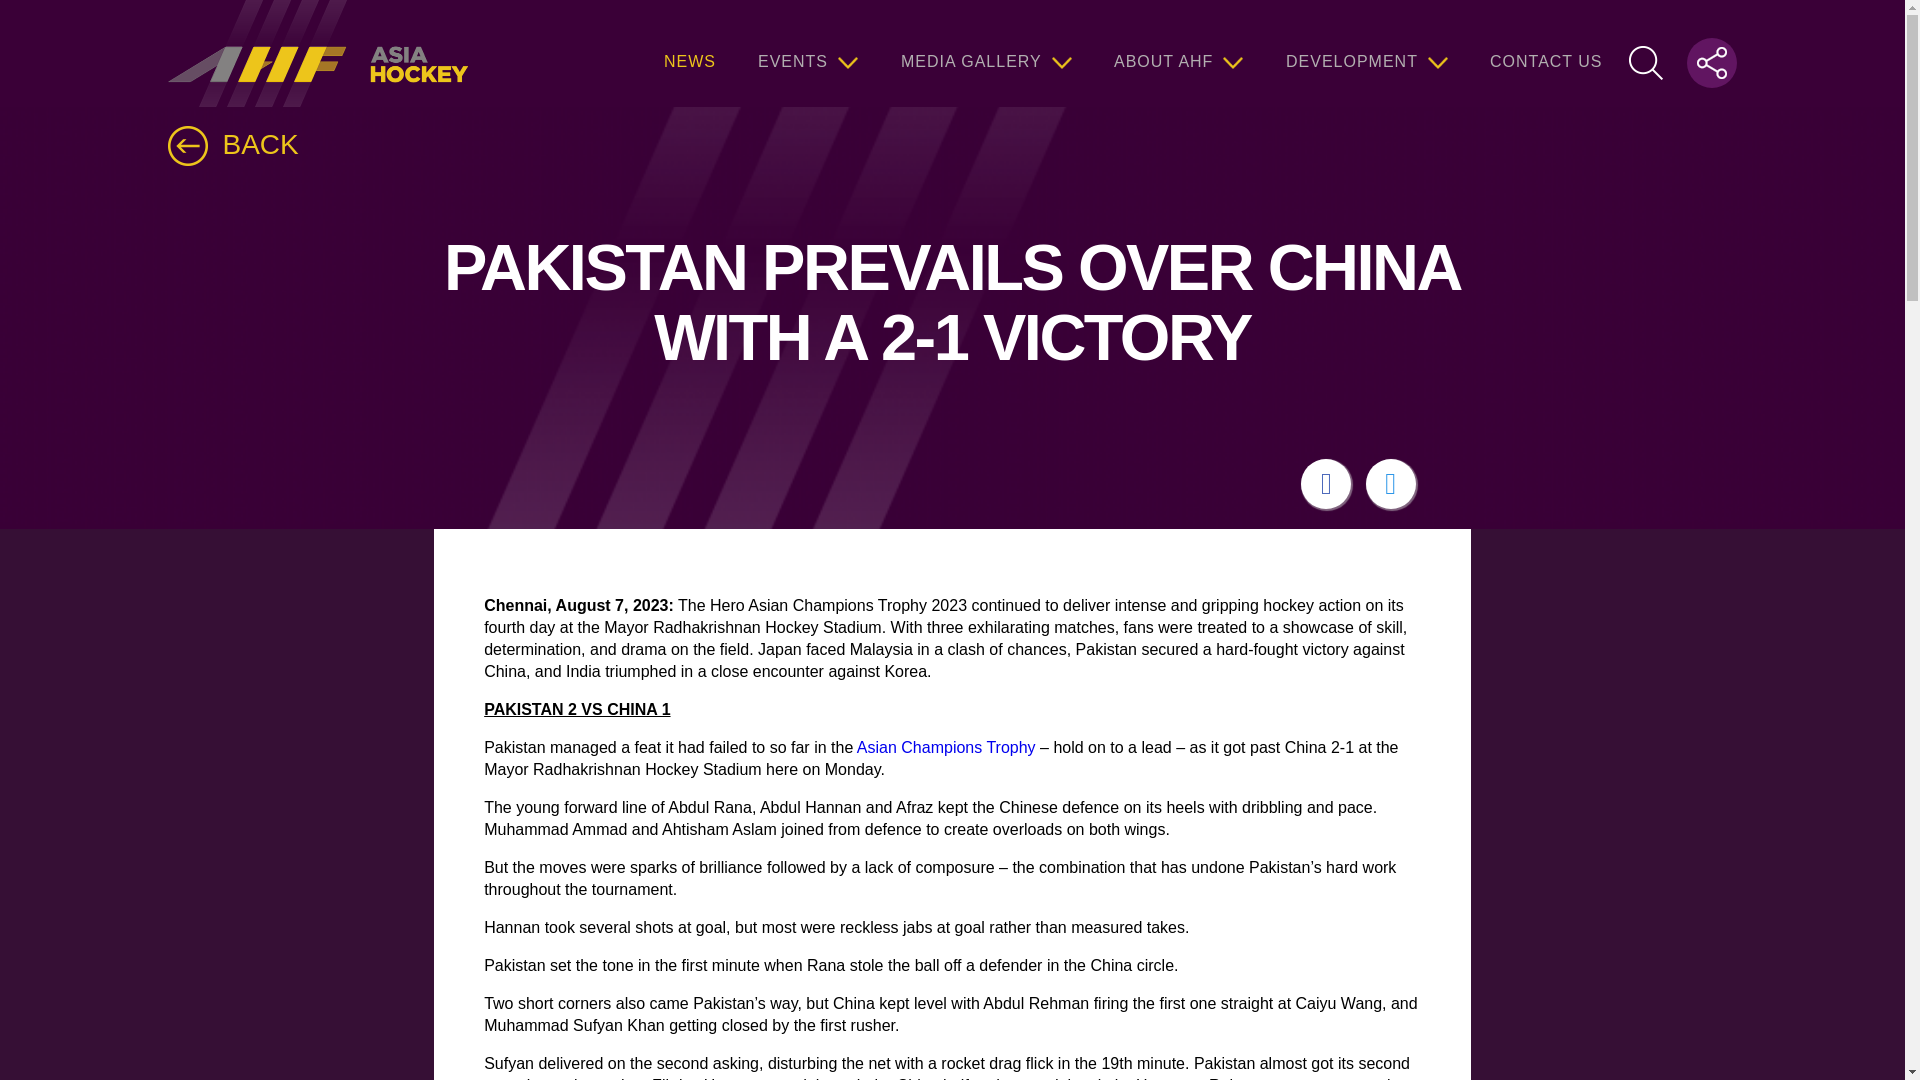 This screenshot has height=1080, width=1920. I want to click on ABOUT AHF, so click(1178, 53).